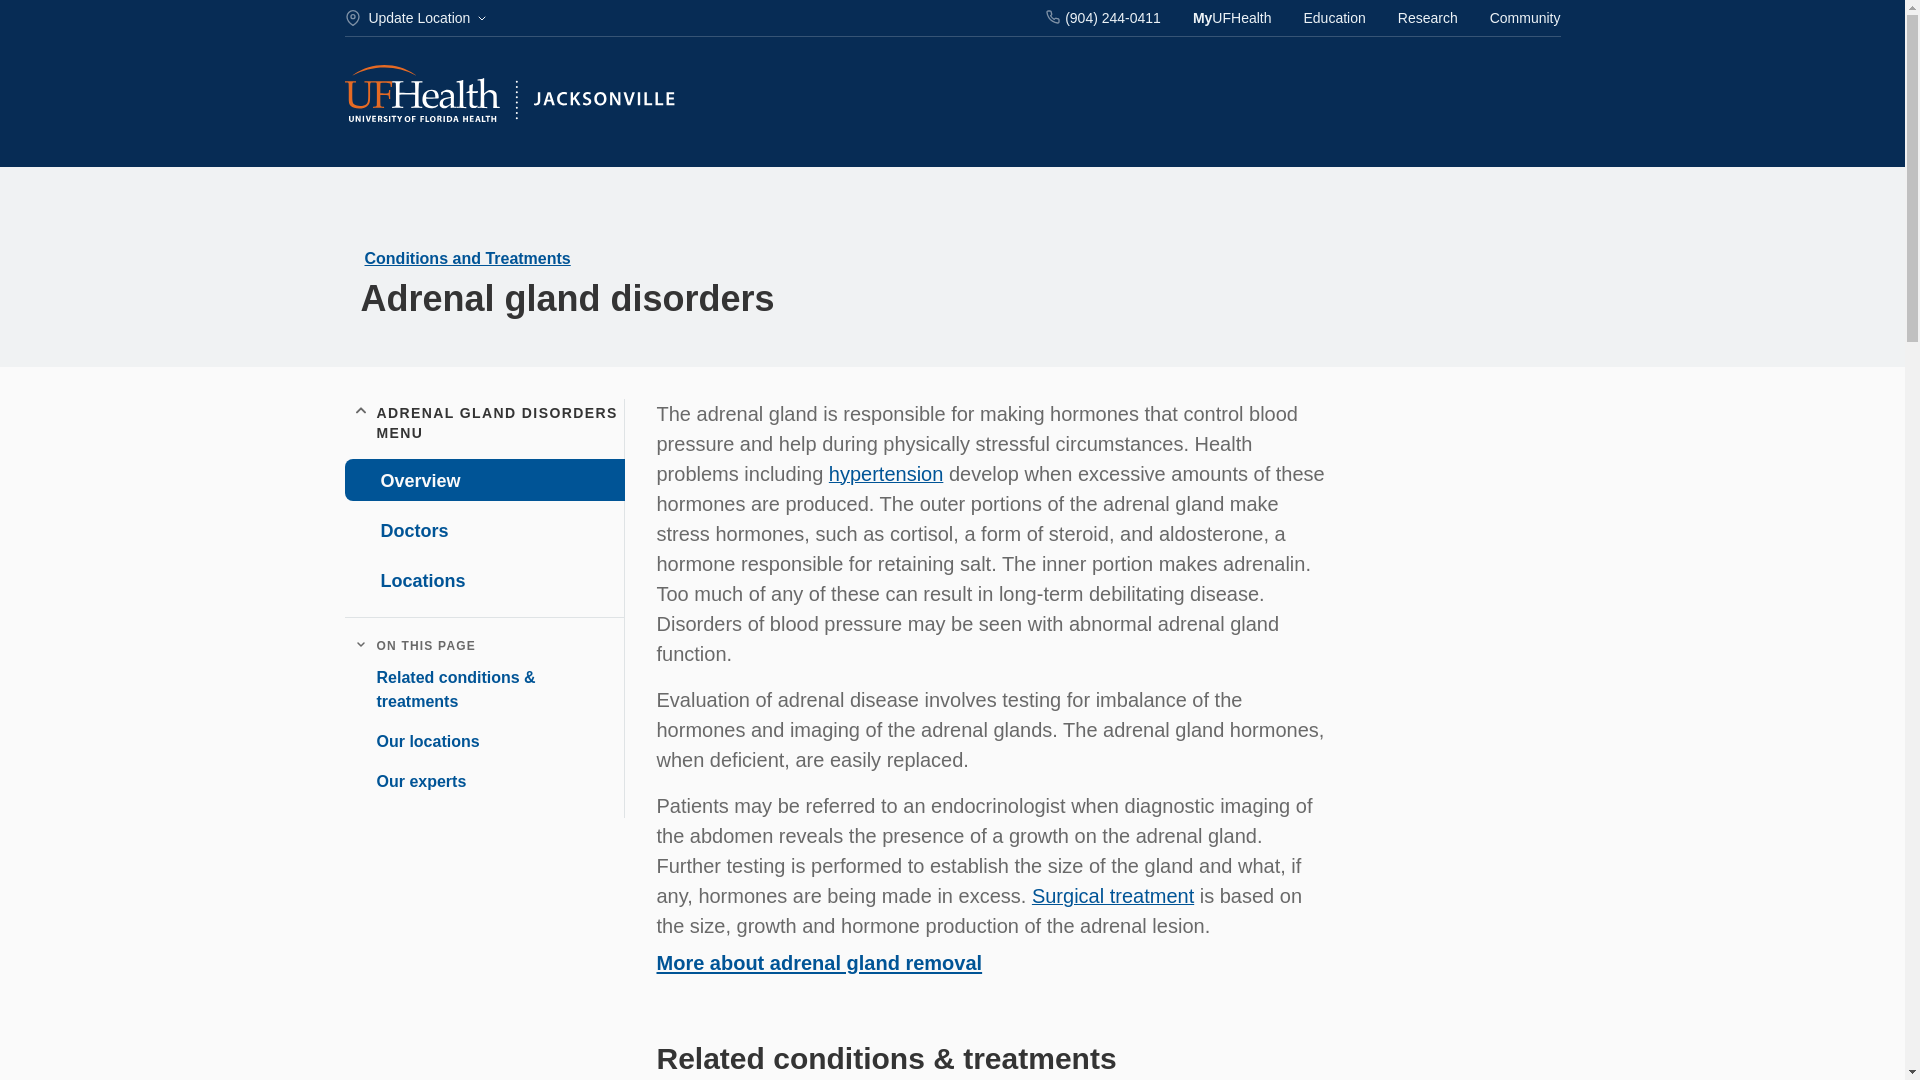 The height and width of the screenshot is (1080, 1920). Describe the element at coordinates (467, 258) in the screenshot. I see `Conditions and Treatments` at that location.